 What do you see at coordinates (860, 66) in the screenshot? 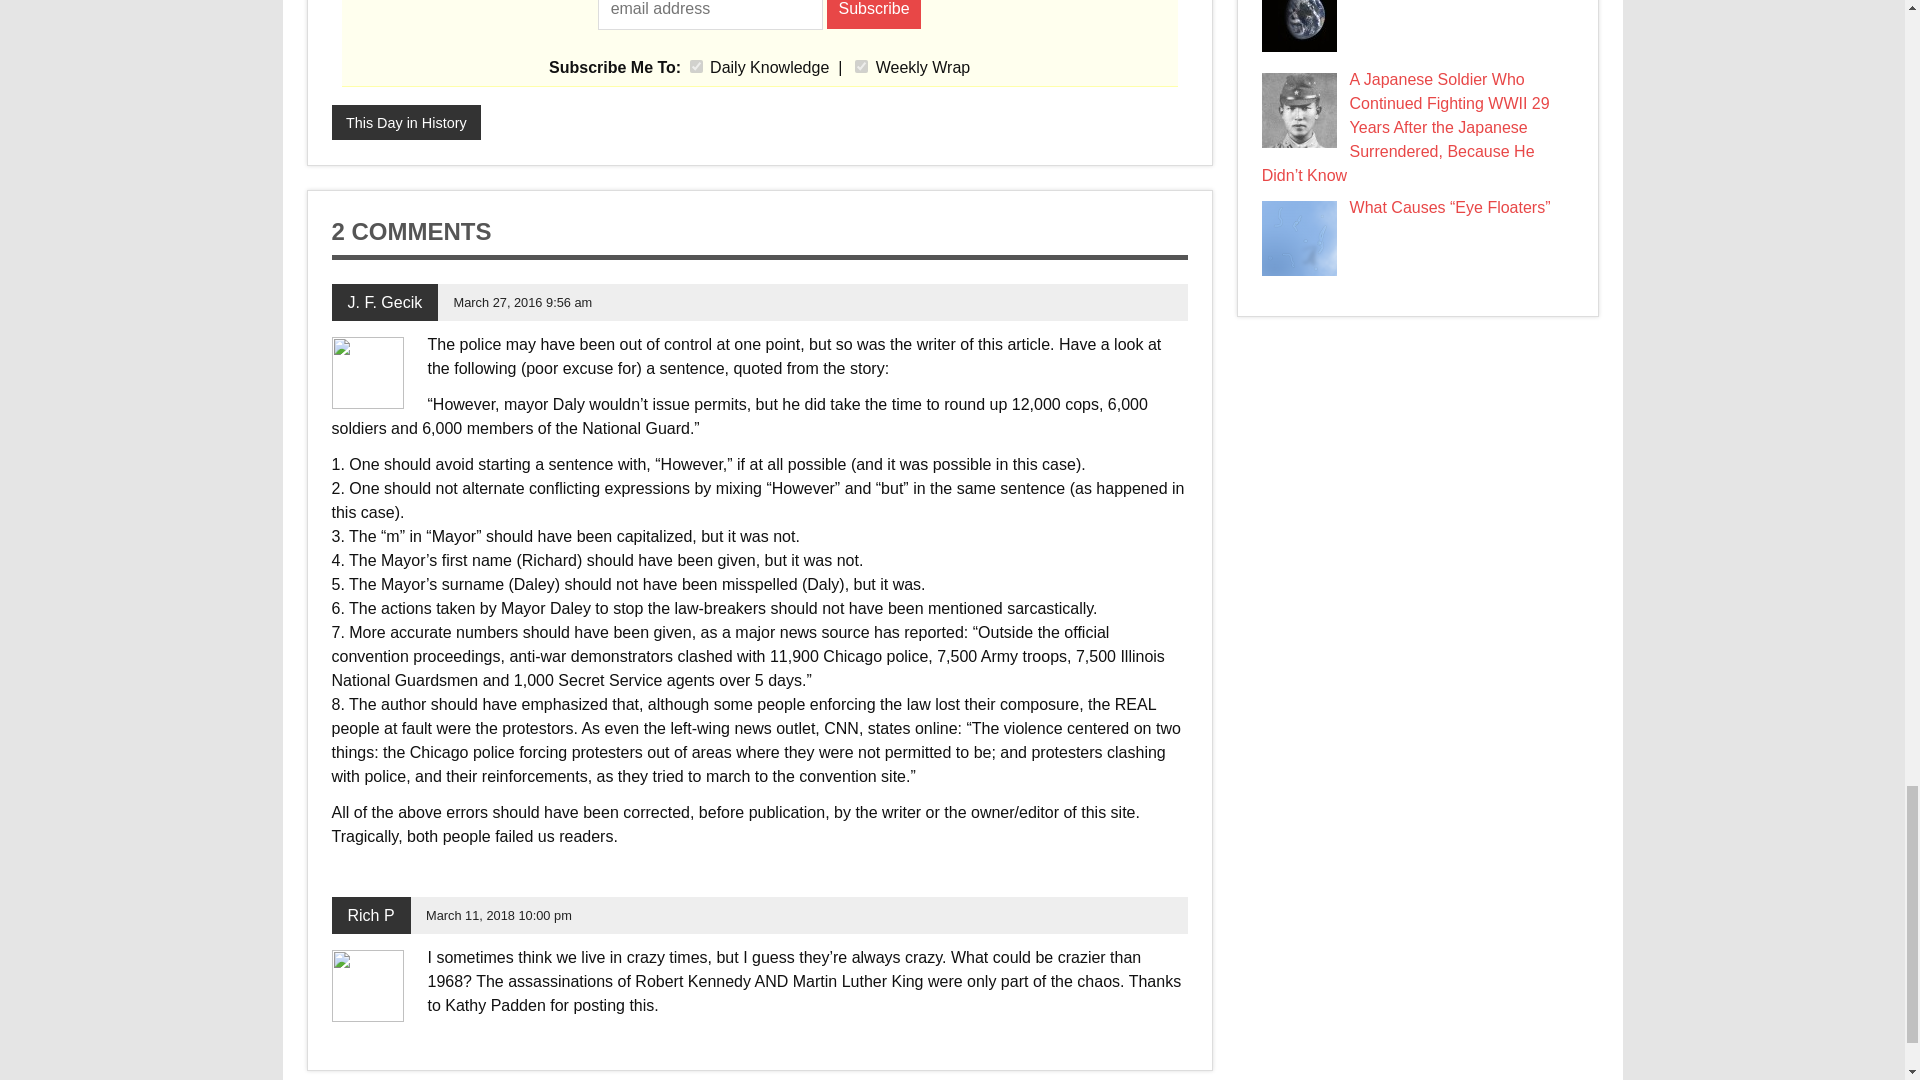
I see `2` at bounding box center [860, 66].